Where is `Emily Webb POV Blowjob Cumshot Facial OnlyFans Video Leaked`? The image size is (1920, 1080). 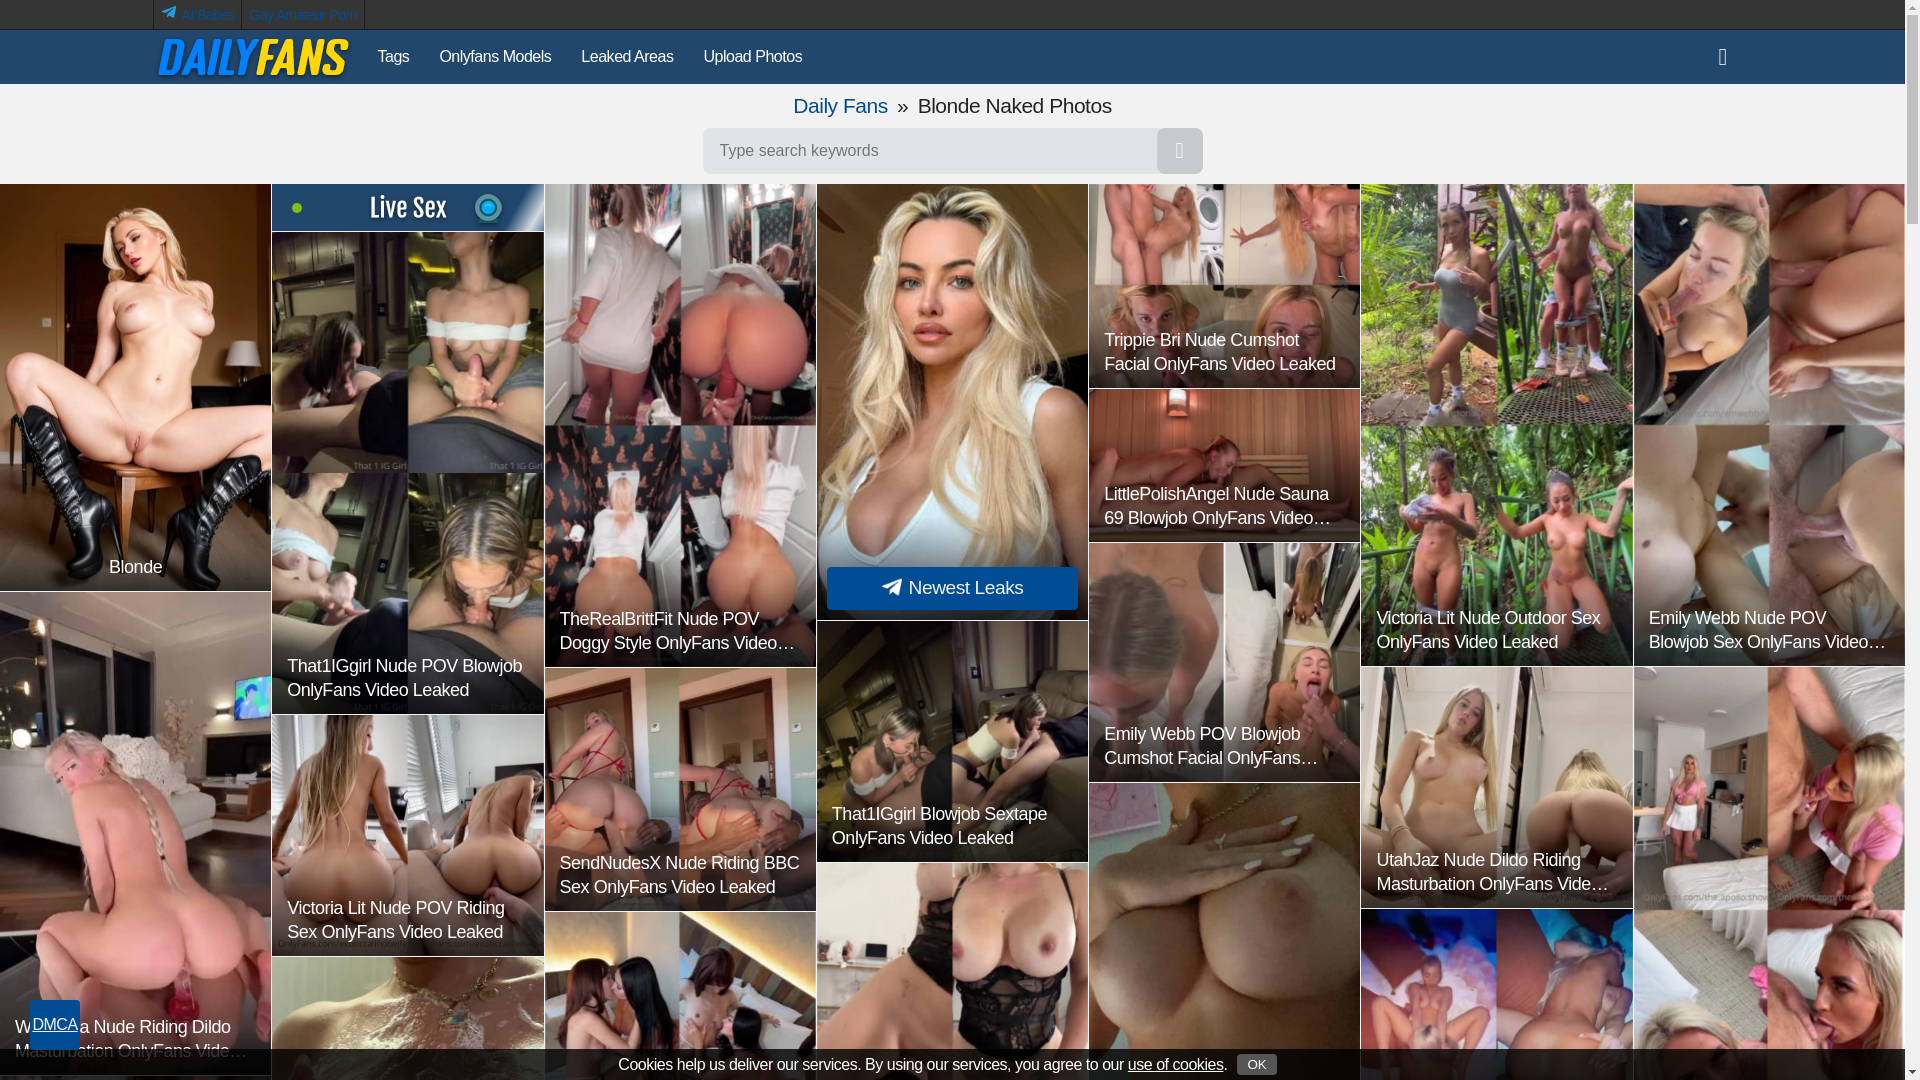
Emily Webb POV Blowjob Cumshot Facial OnlyFans Video Leaked is located at coordinates (1224, 662).